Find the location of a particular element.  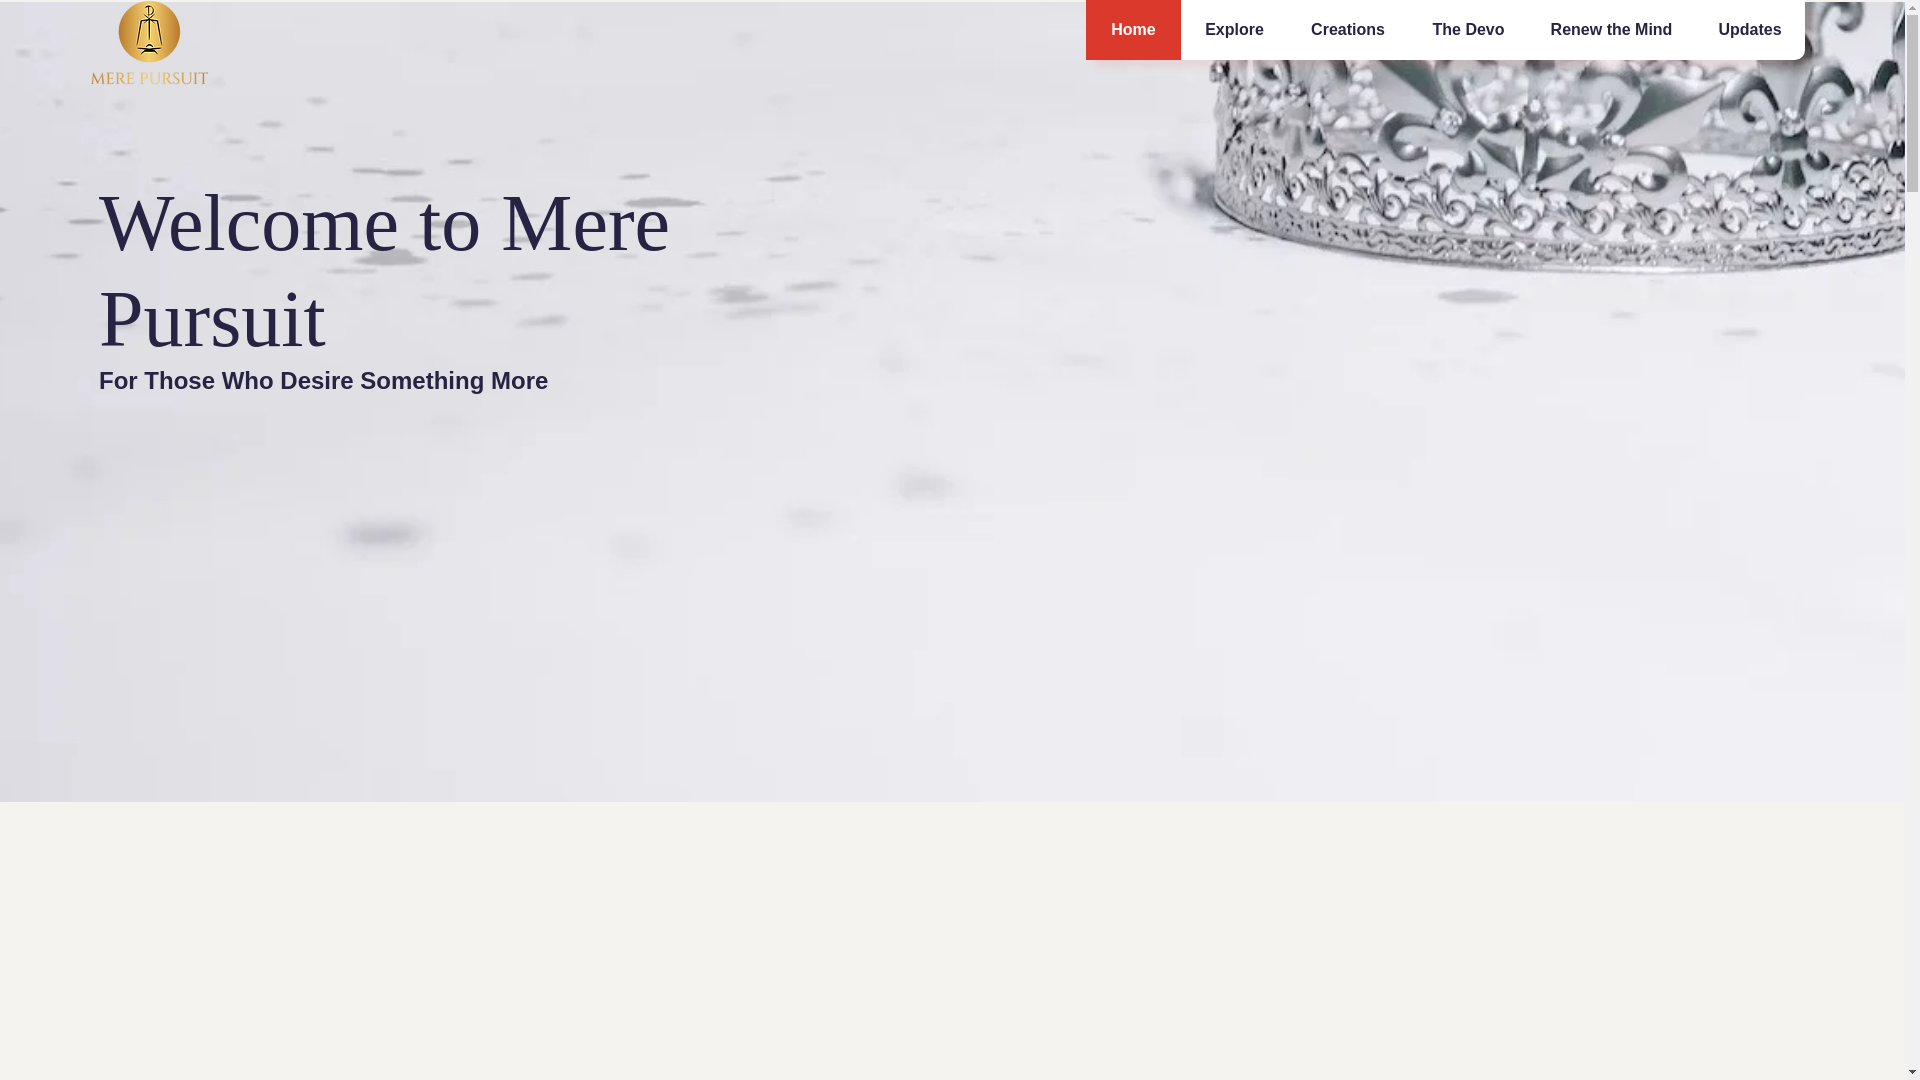

Creations is located at coordinates (1346, 30).